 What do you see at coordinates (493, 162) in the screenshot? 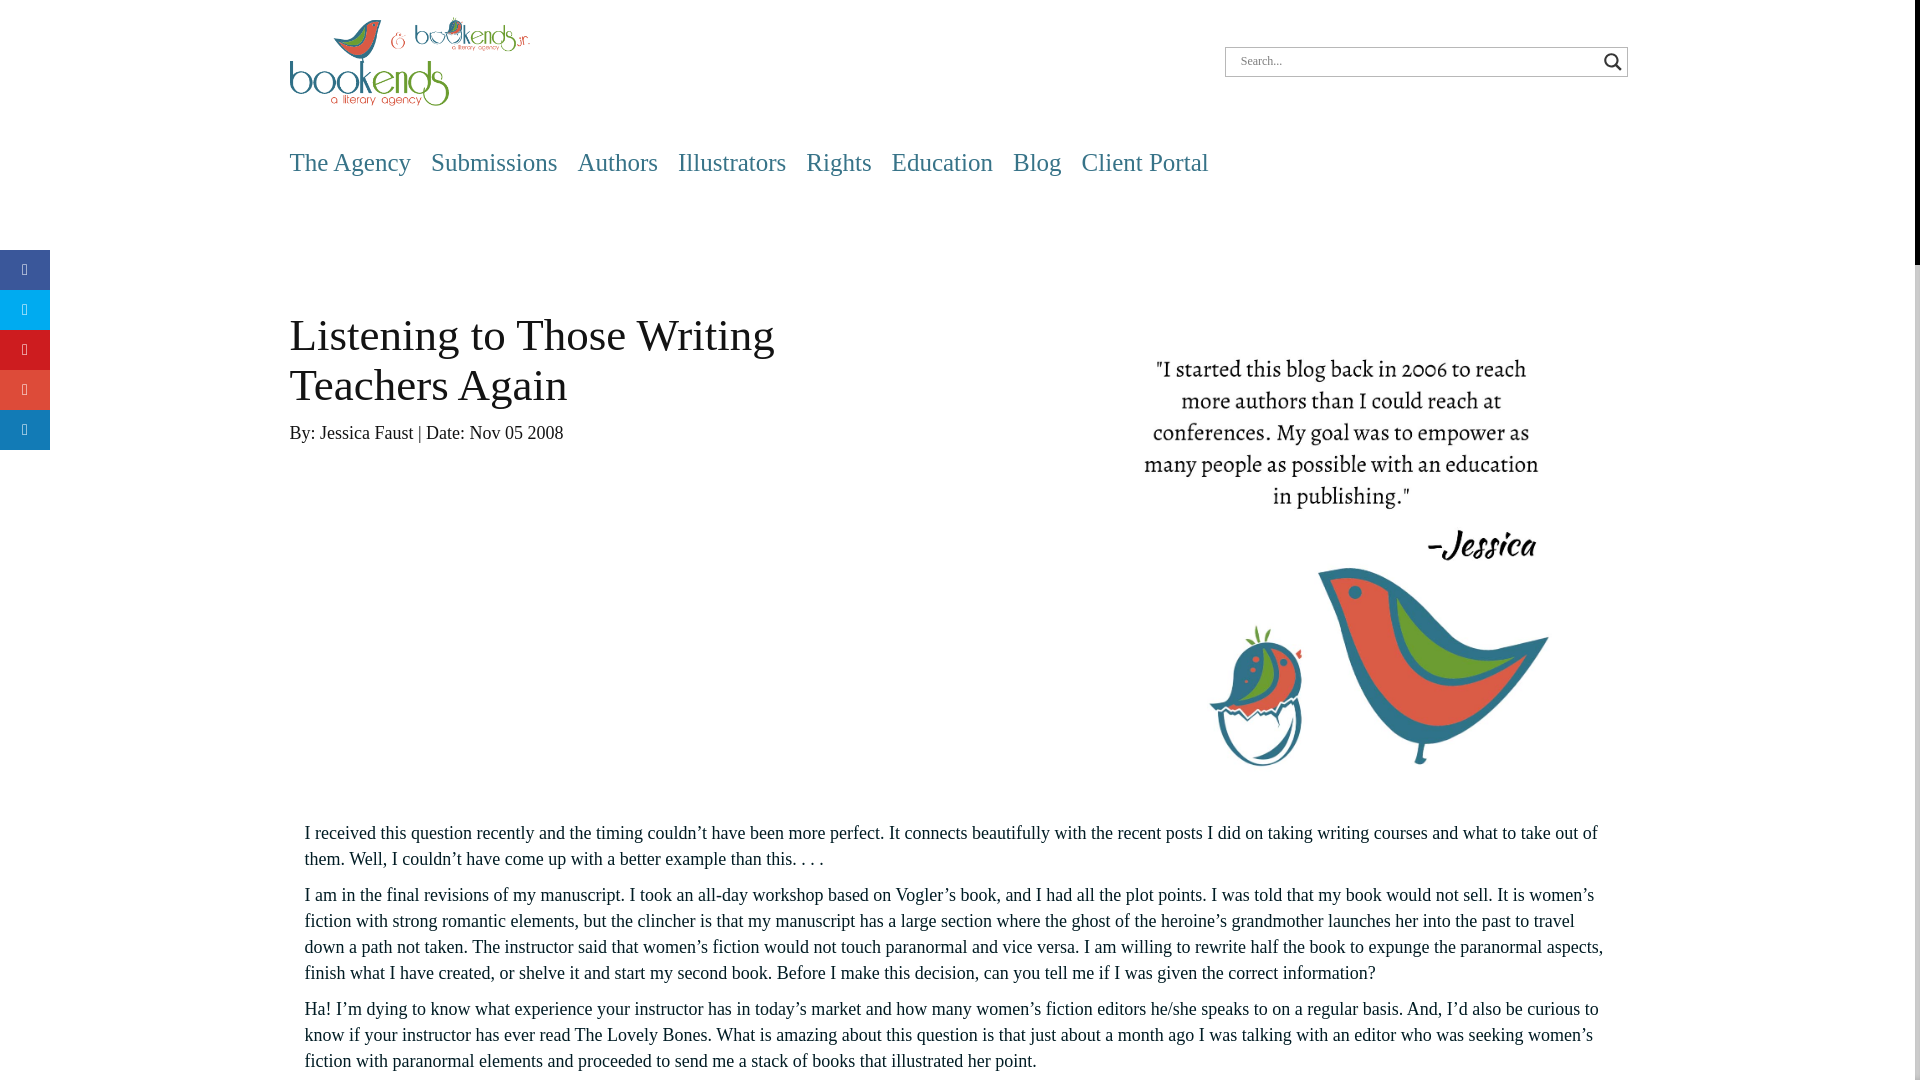
I see `Submissions` at bounding box center [493, 162].